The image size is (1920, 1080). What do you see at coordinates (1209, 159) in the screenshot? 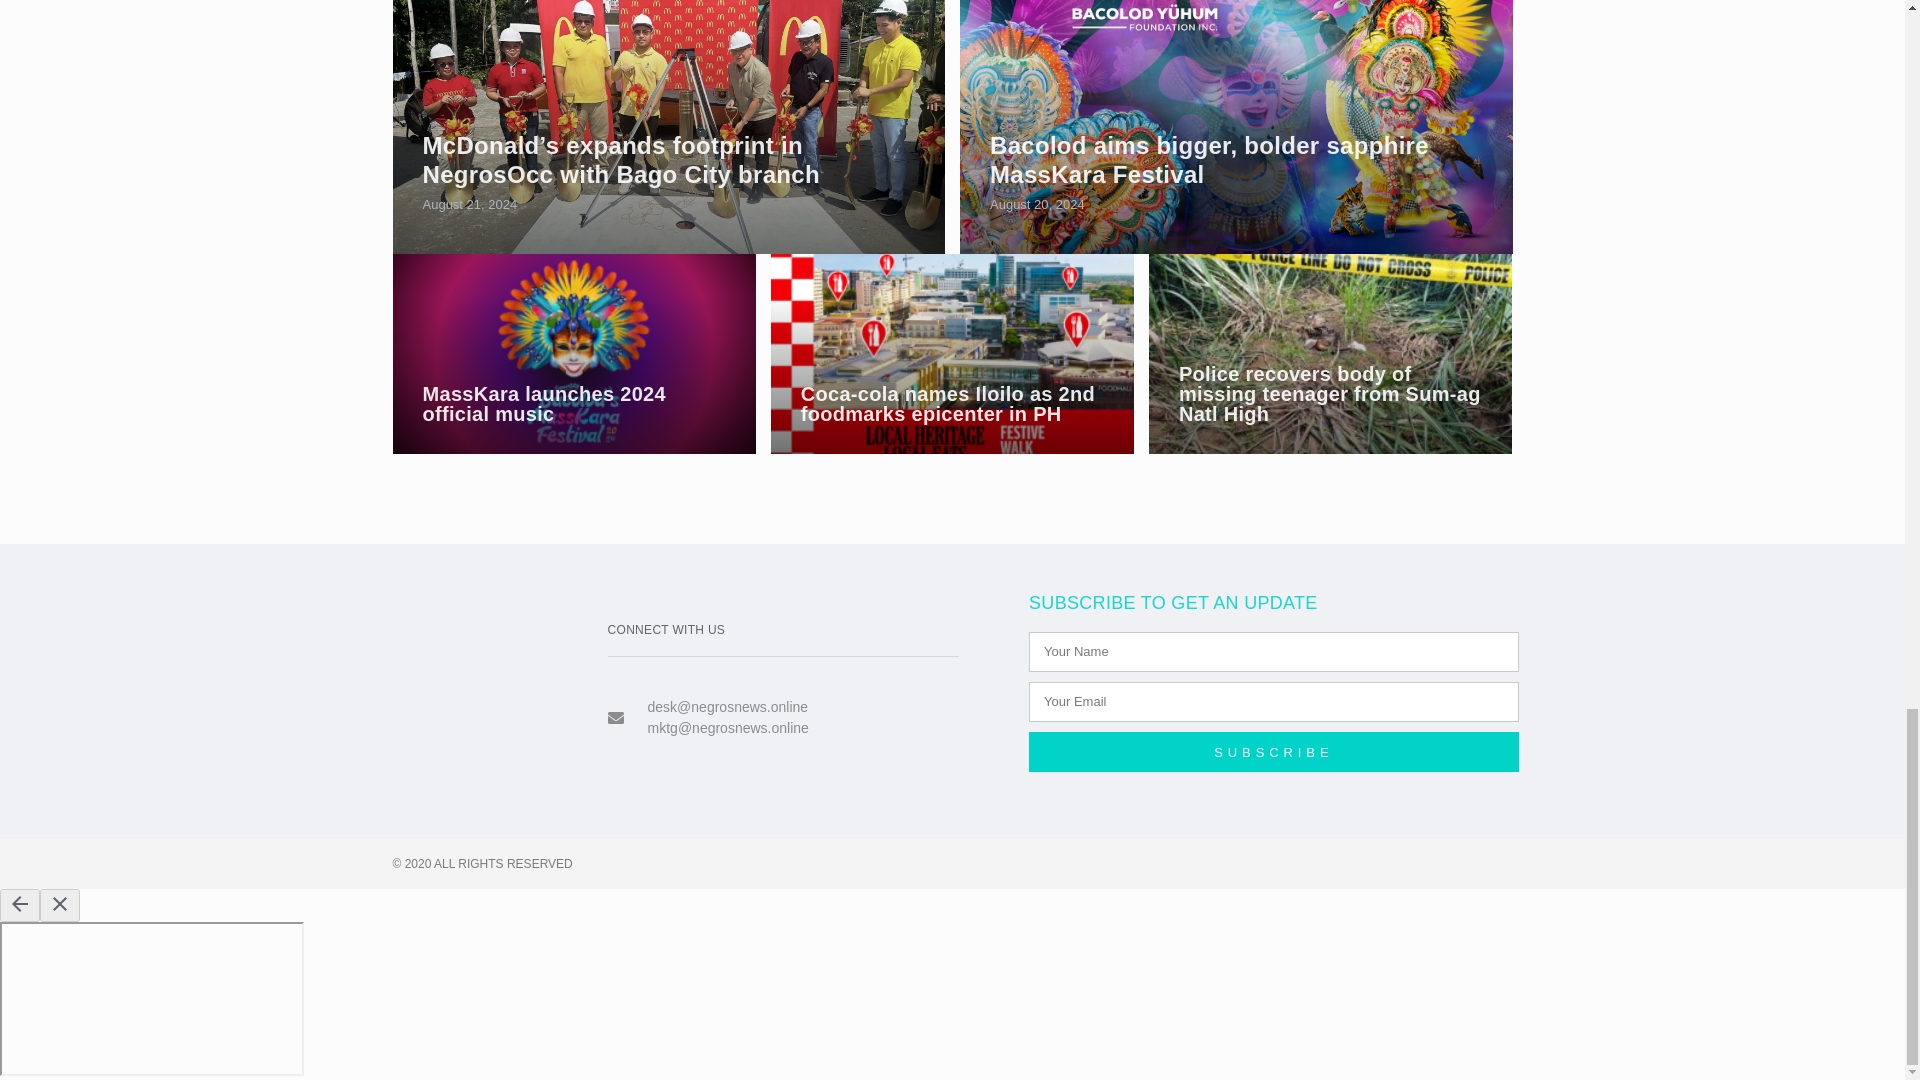
I see `Bacolod aims bigger, bolder sapphire MassKara Festival` at bounding box center [1209, 159].